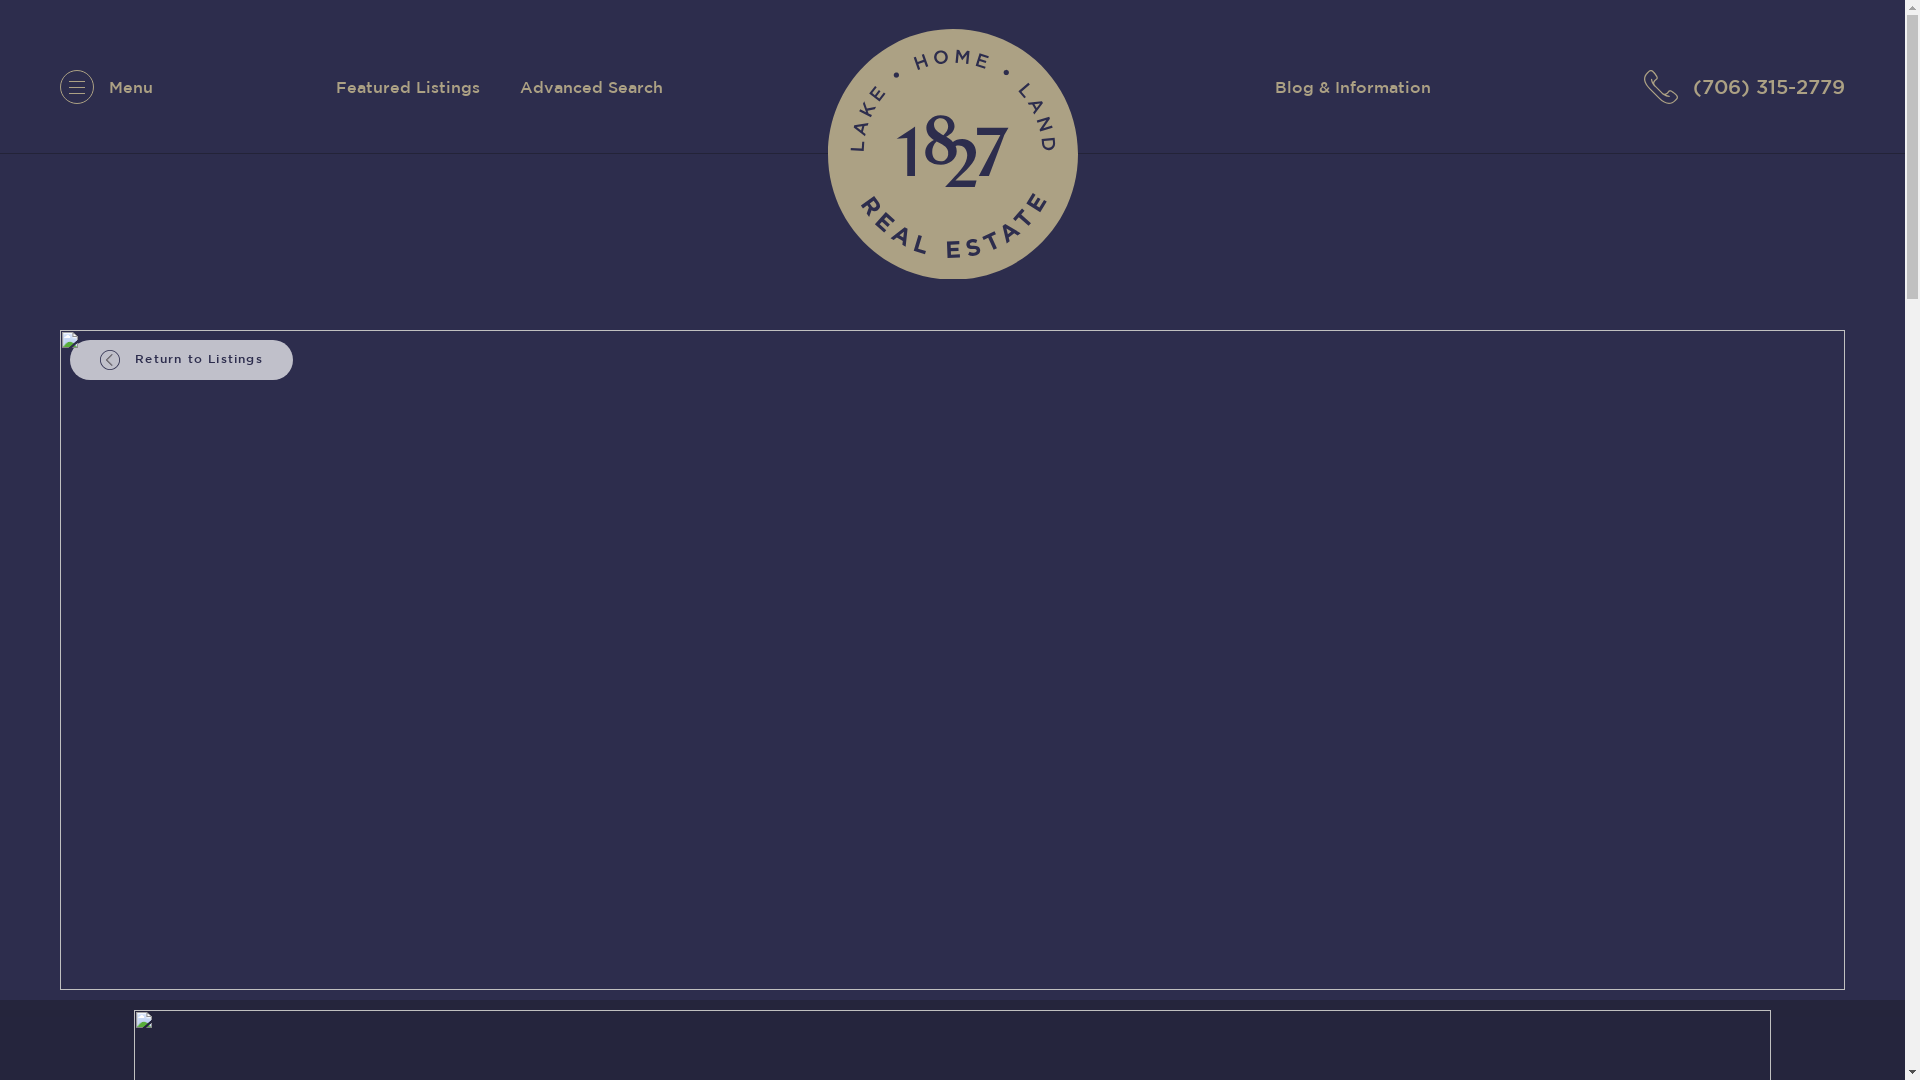 The height and width of the screenshot is (1080, 1920). Describe the element at coordinates (592, 87) in the screenshot. I see `Advanced Search` at that location.